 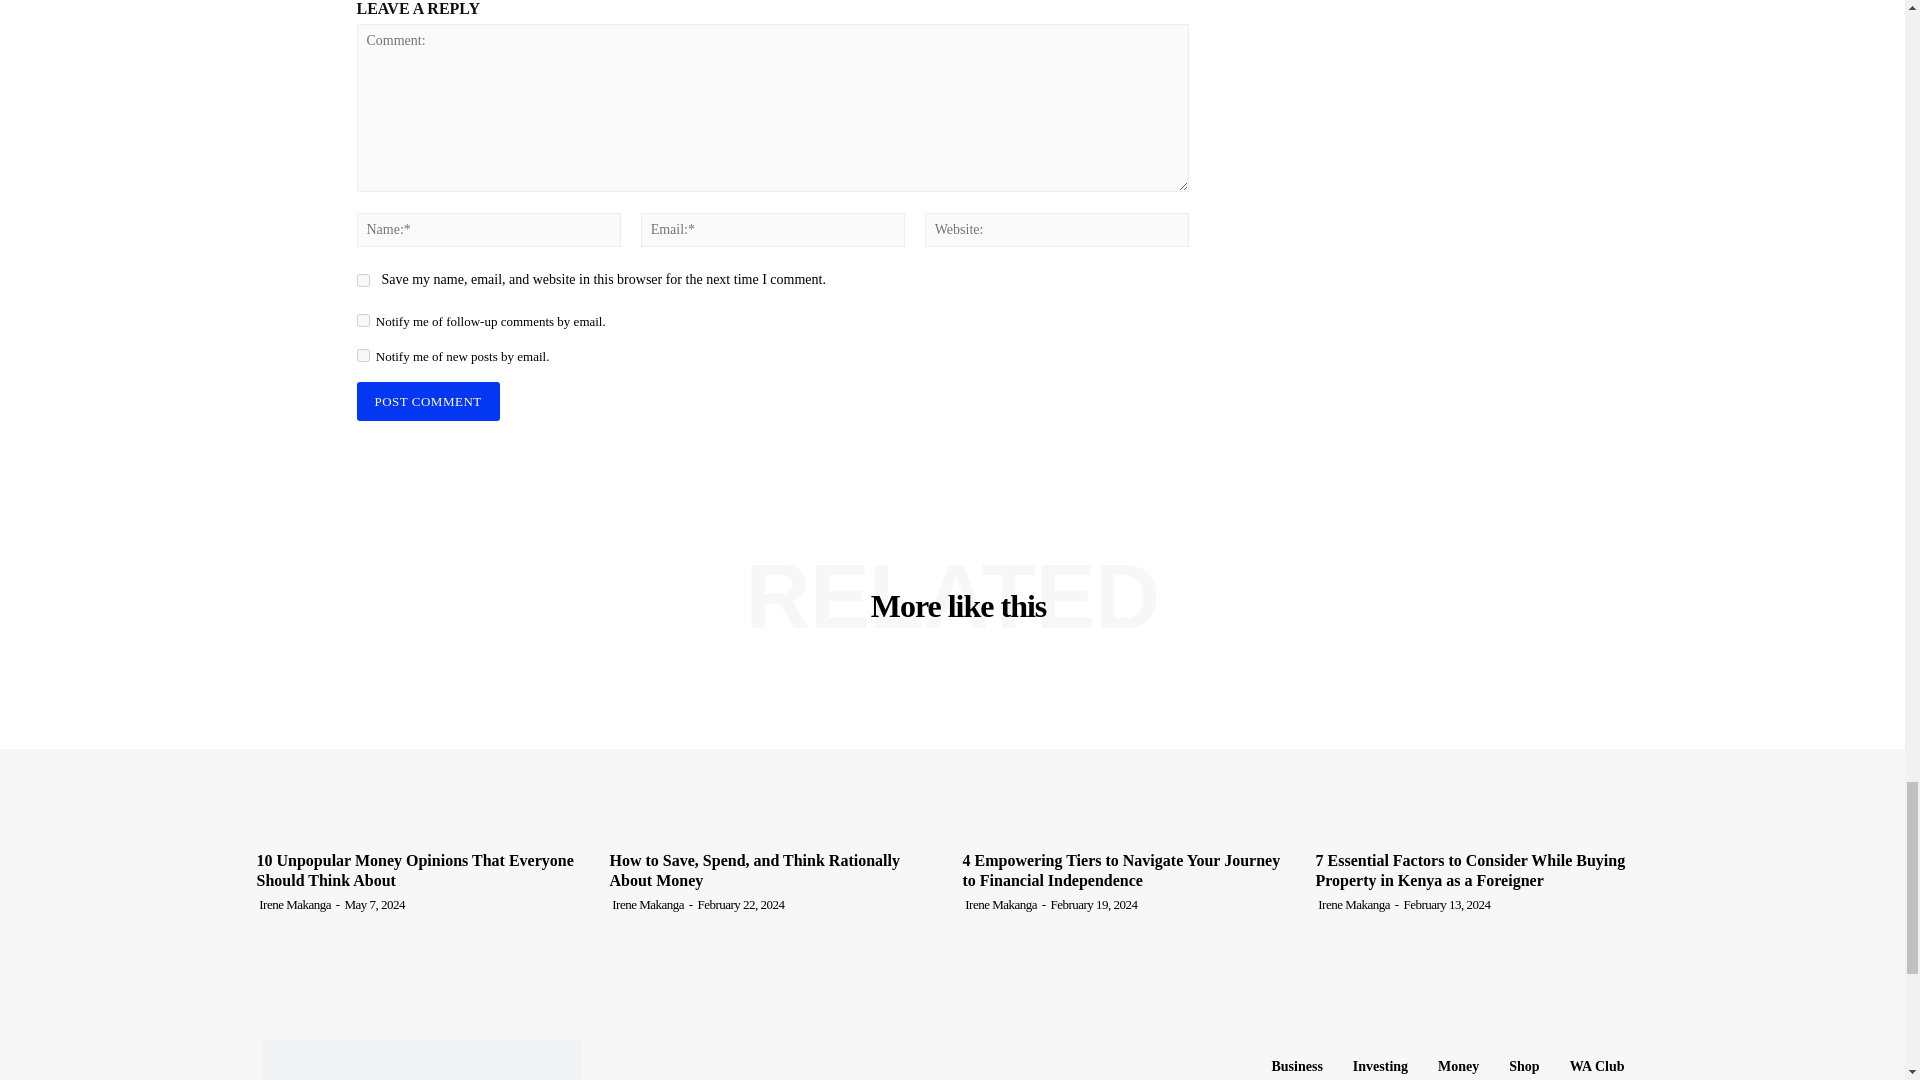 What do you see at coordinates (362, 280) in the screenshot?
I see `yes` at bounding box center [362, 280].